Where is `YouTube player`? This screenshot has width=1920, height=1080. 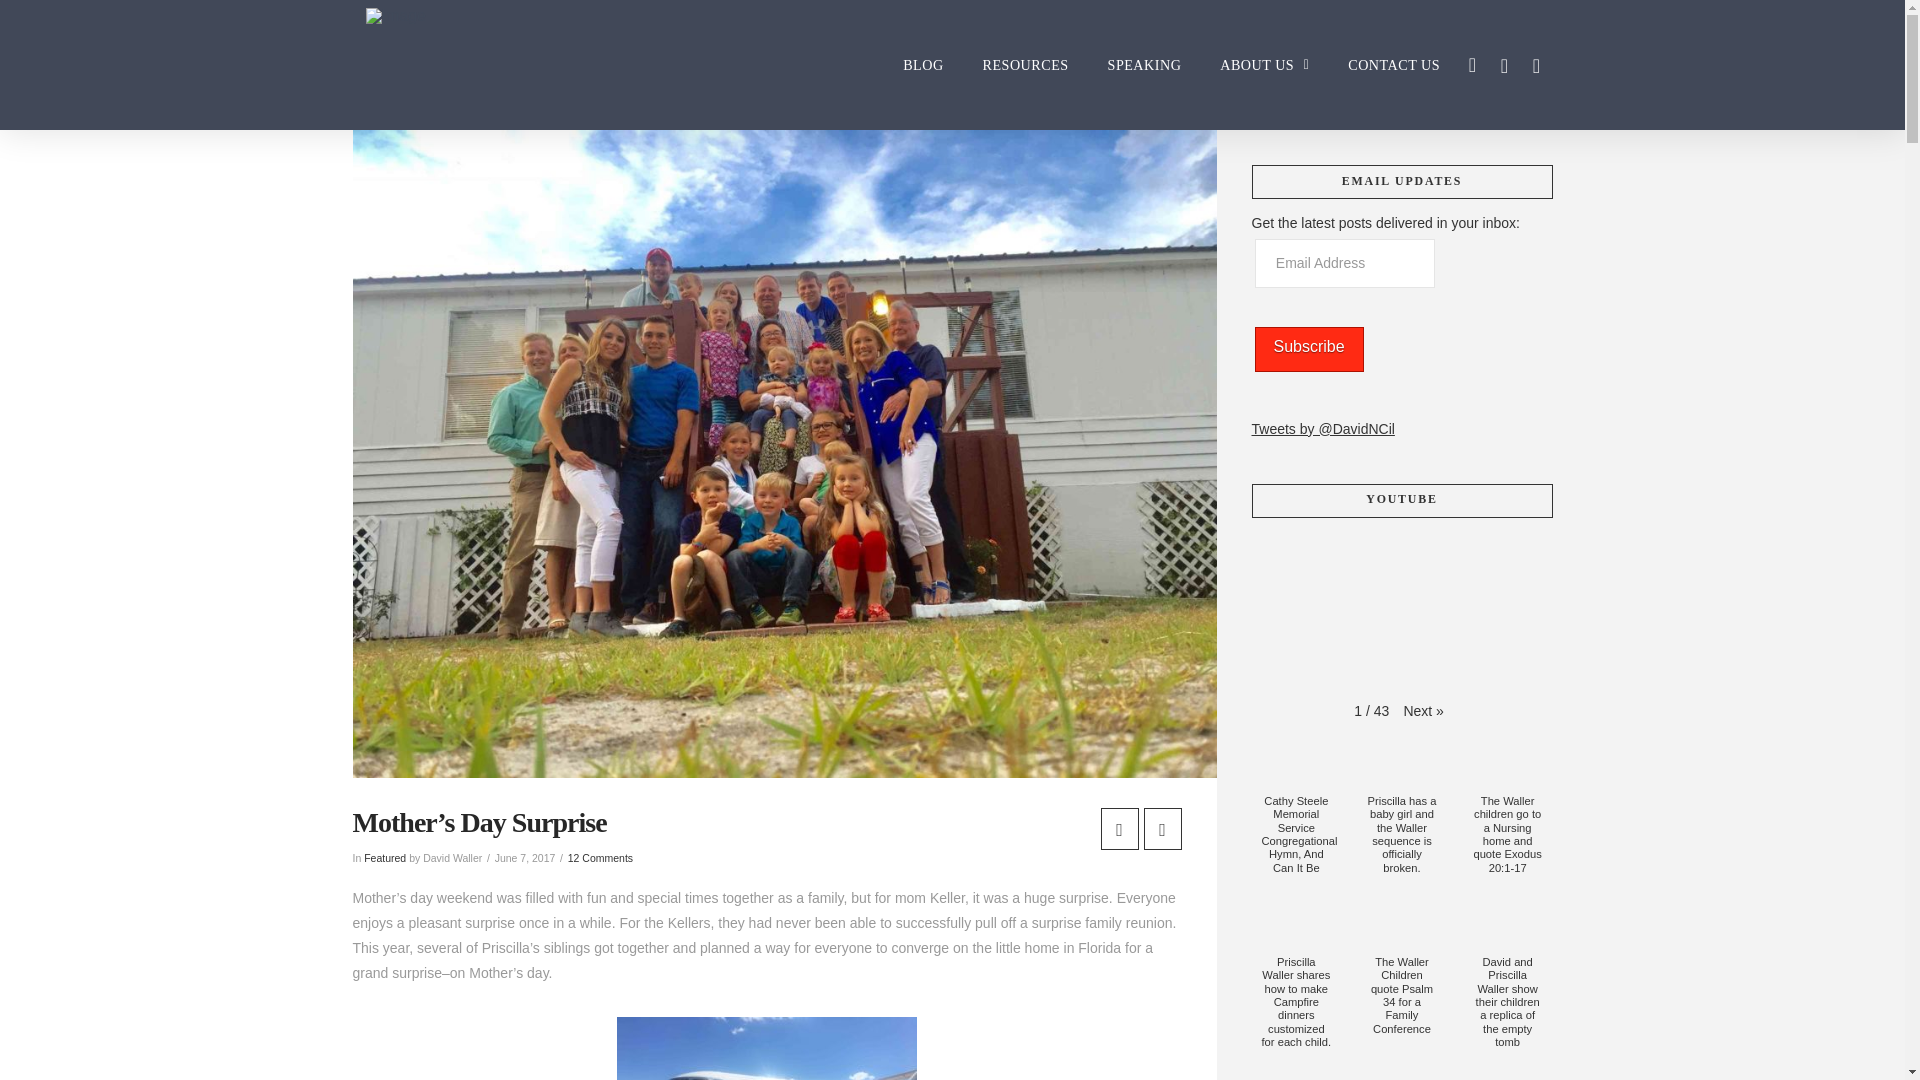 YouTube player is located at coordinates (1401, 605).